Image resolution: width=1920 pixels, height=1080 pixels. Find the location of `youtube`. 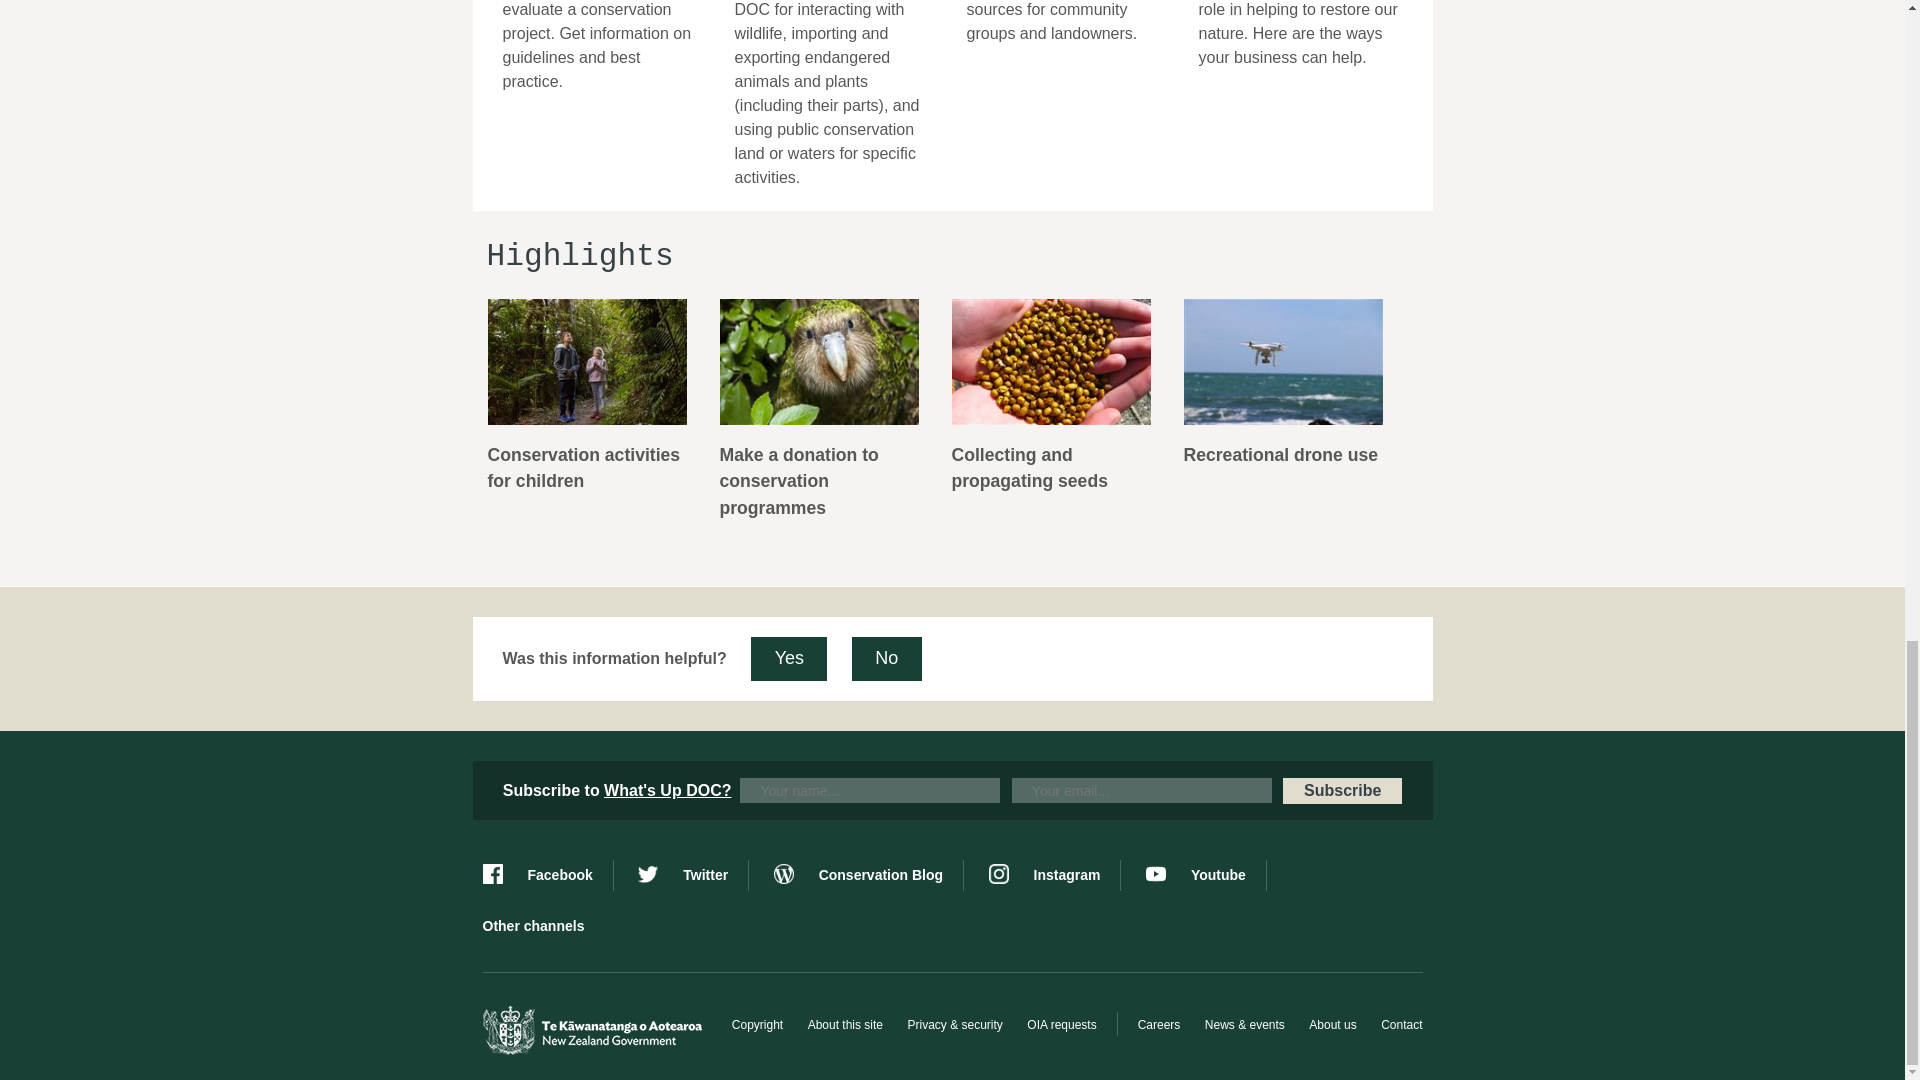

youtube is located at coordinates (1206, 875).